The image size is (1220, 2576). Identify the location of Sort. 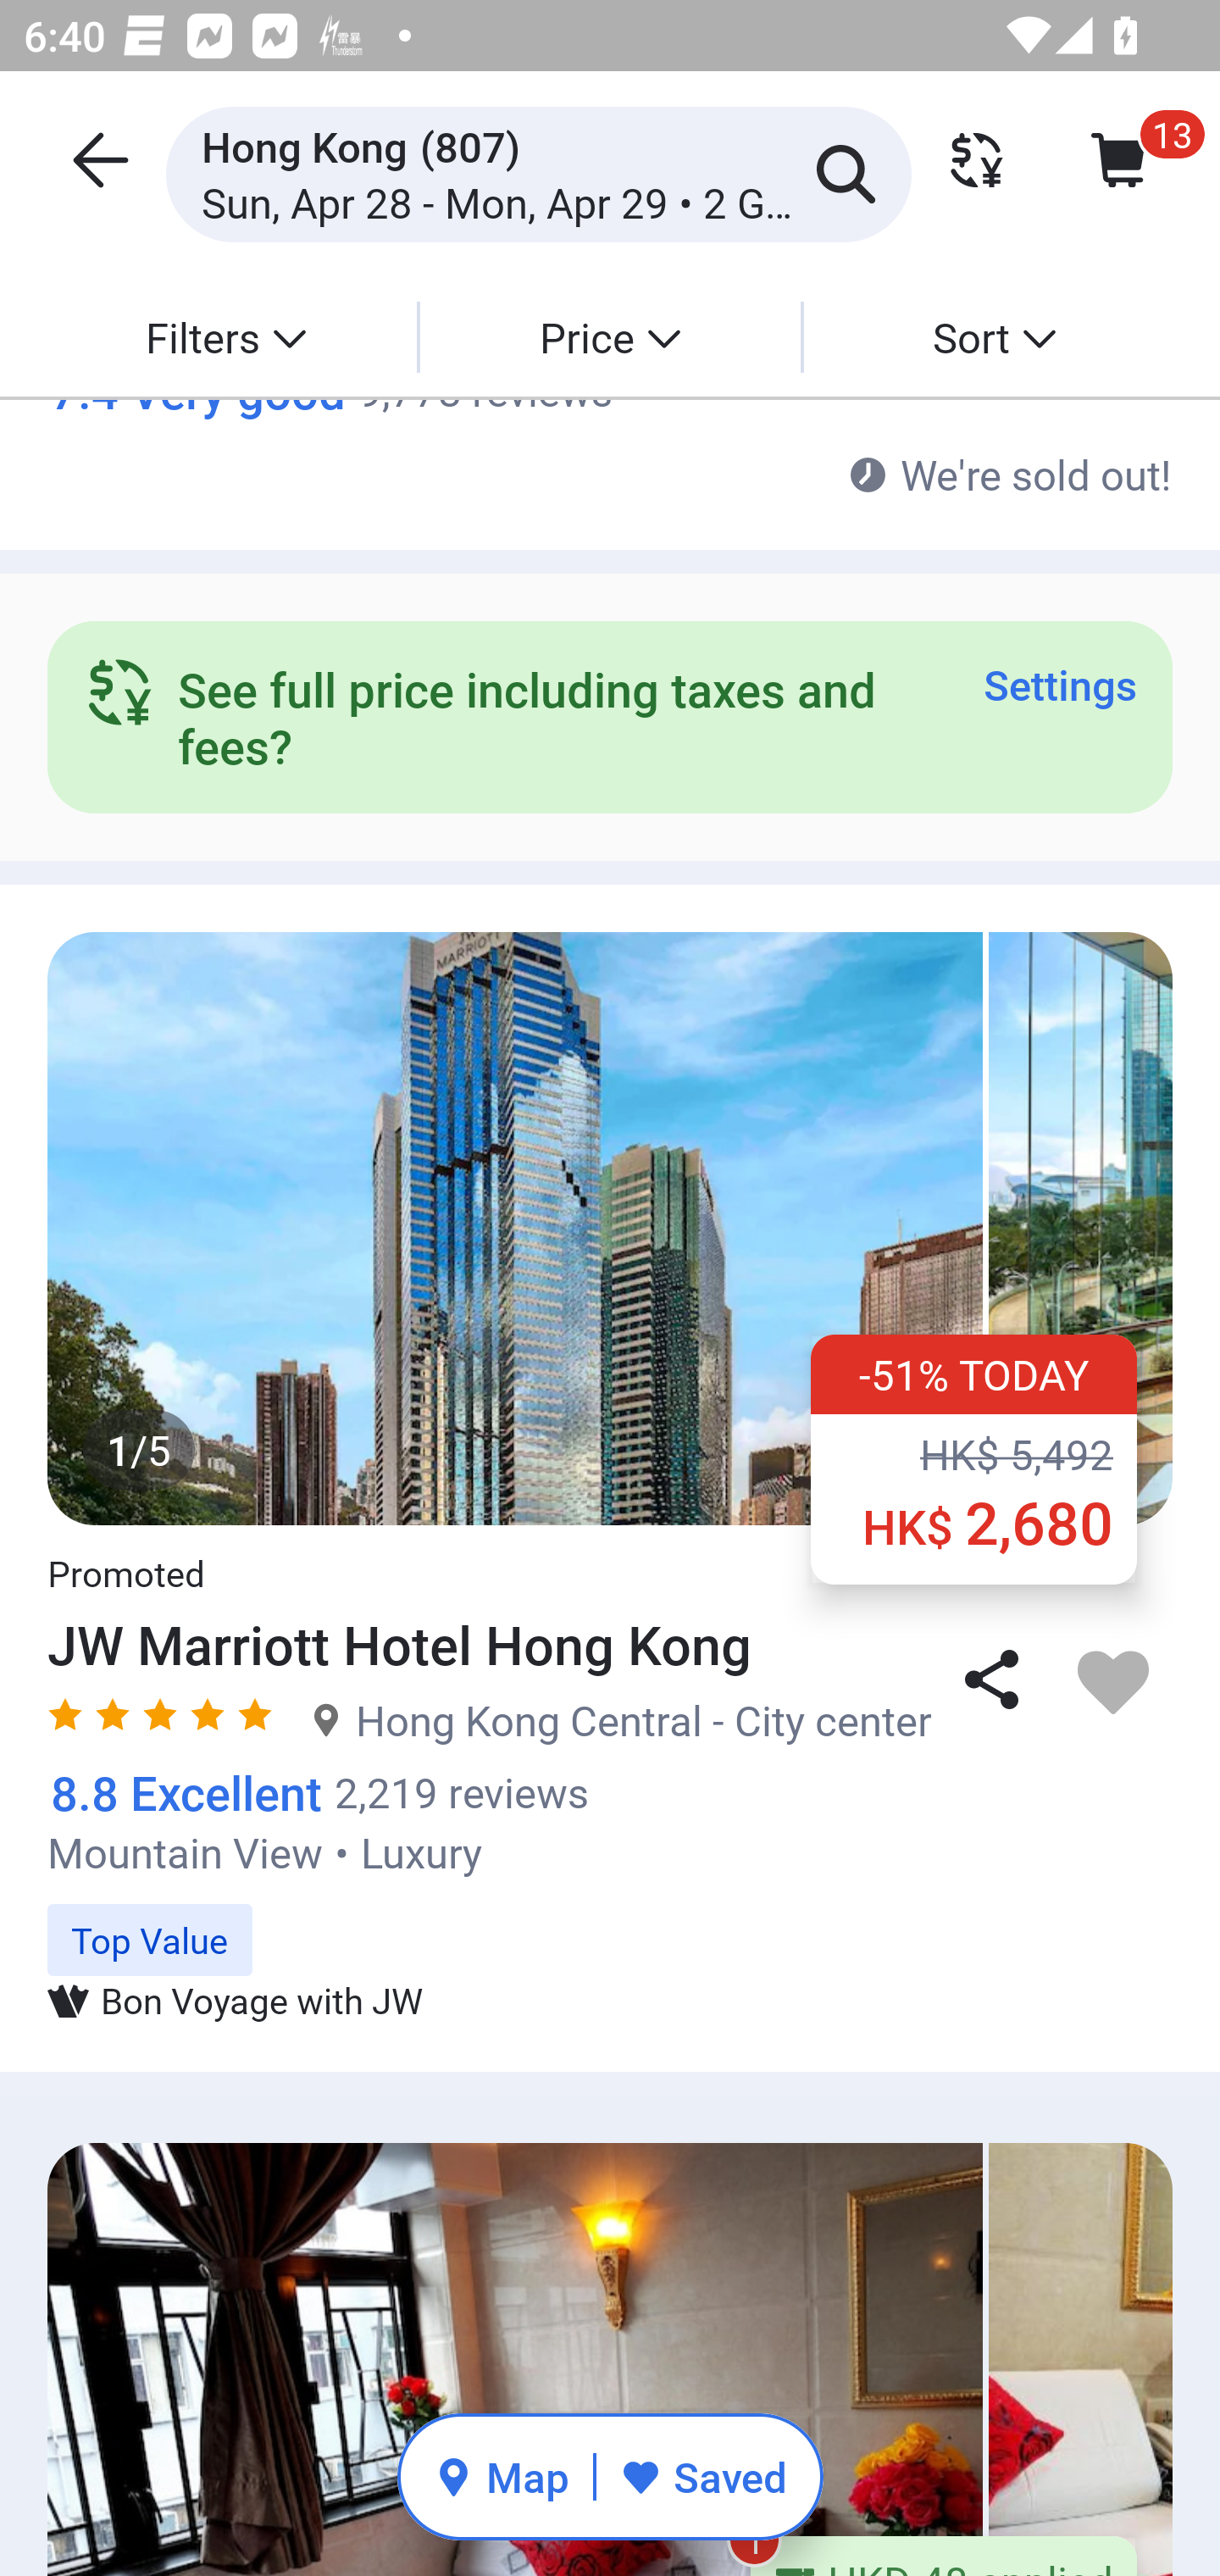
(994, 337).